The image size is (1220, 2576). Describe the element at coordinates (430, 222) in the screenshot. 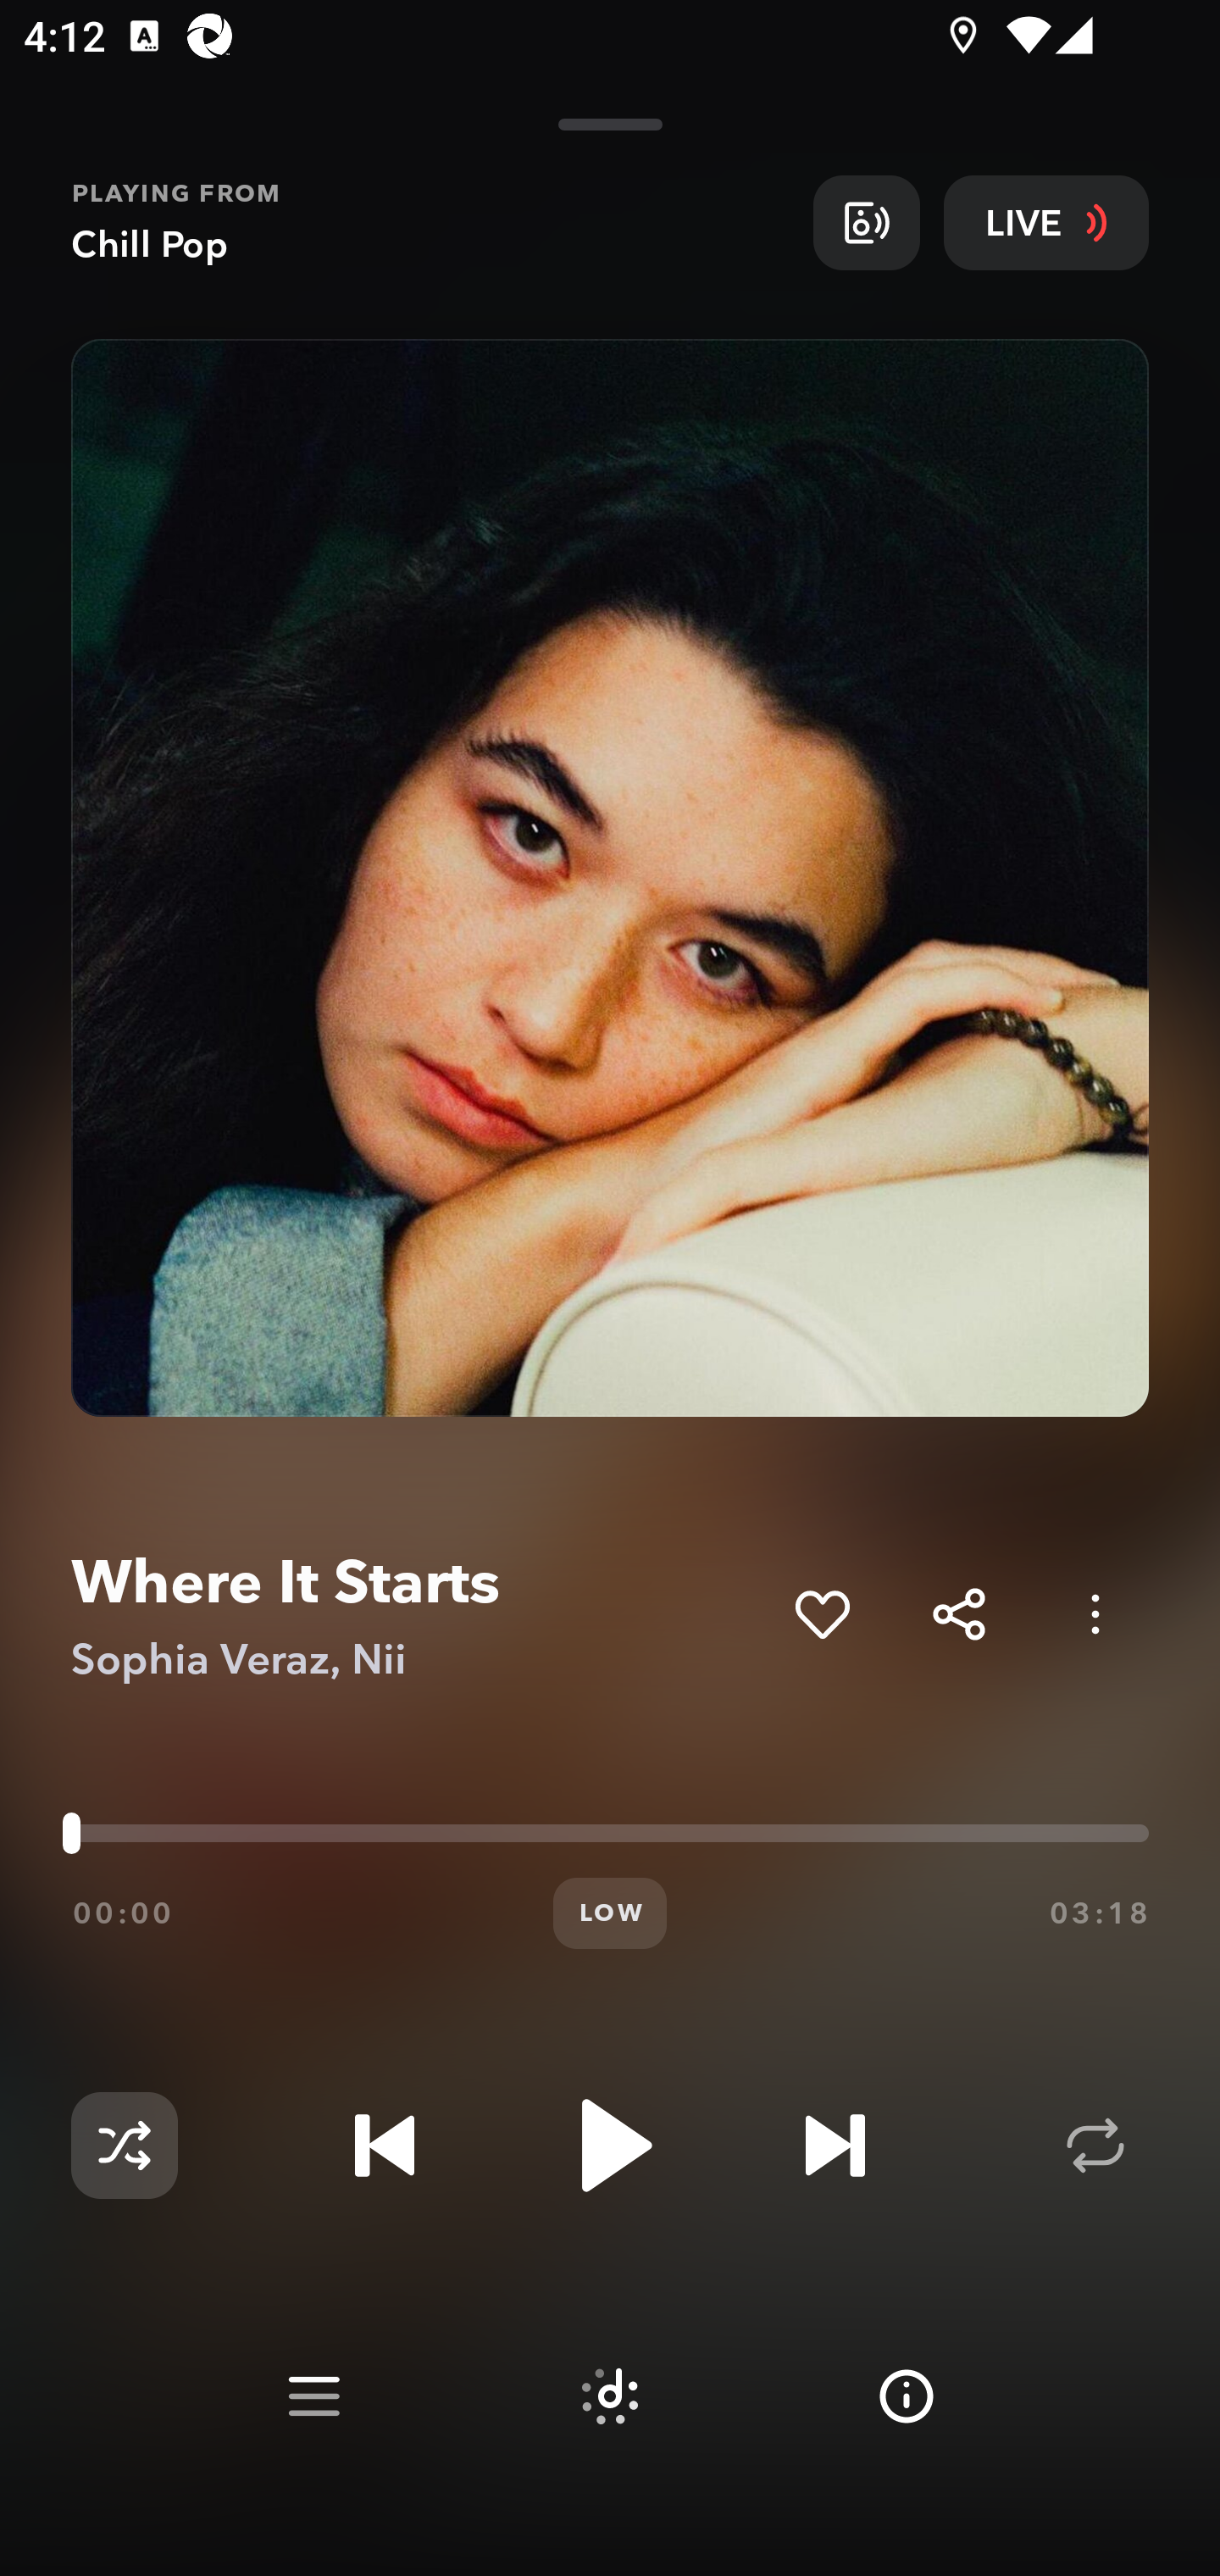

I see `PLAYING FROM Chill Pop` at that location.